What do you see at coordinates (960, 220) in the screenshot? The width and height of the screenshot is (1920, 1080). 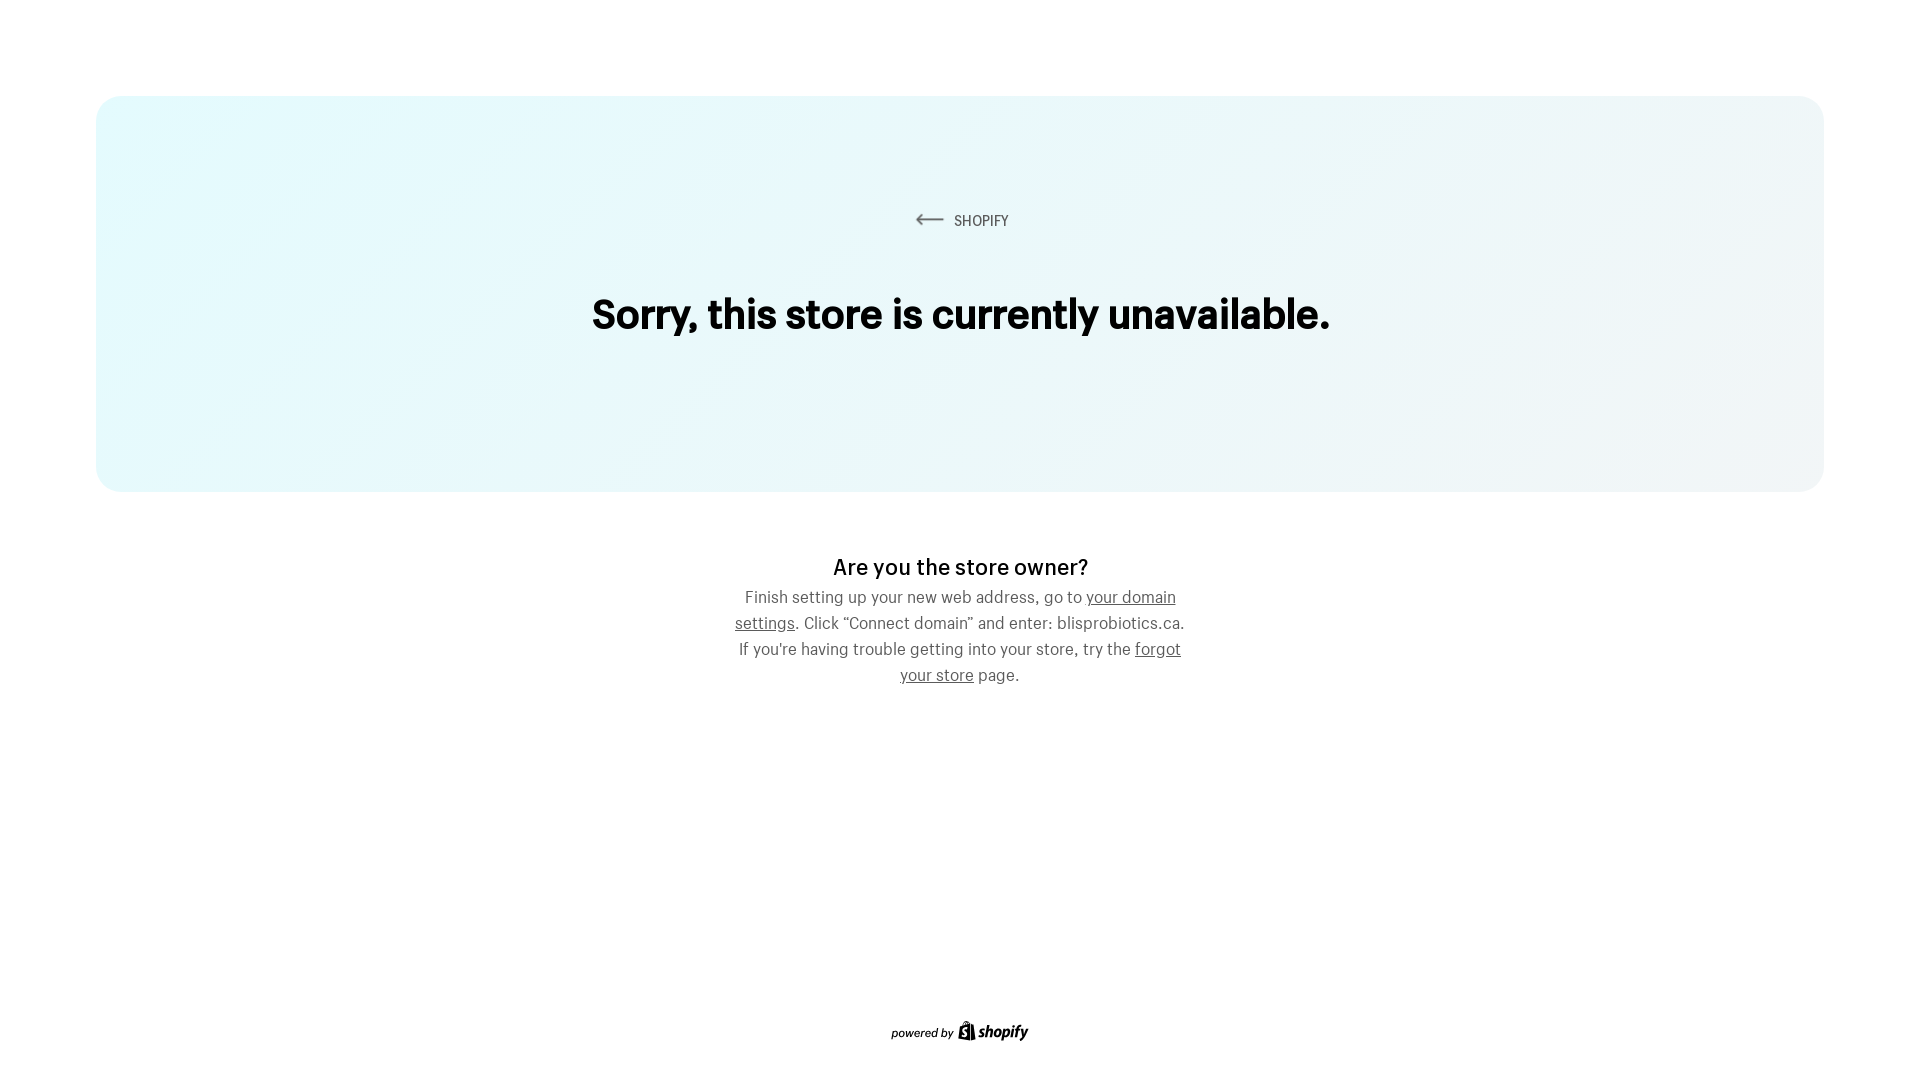 I see `SHOPIFY` at bounding box center [960, 220].